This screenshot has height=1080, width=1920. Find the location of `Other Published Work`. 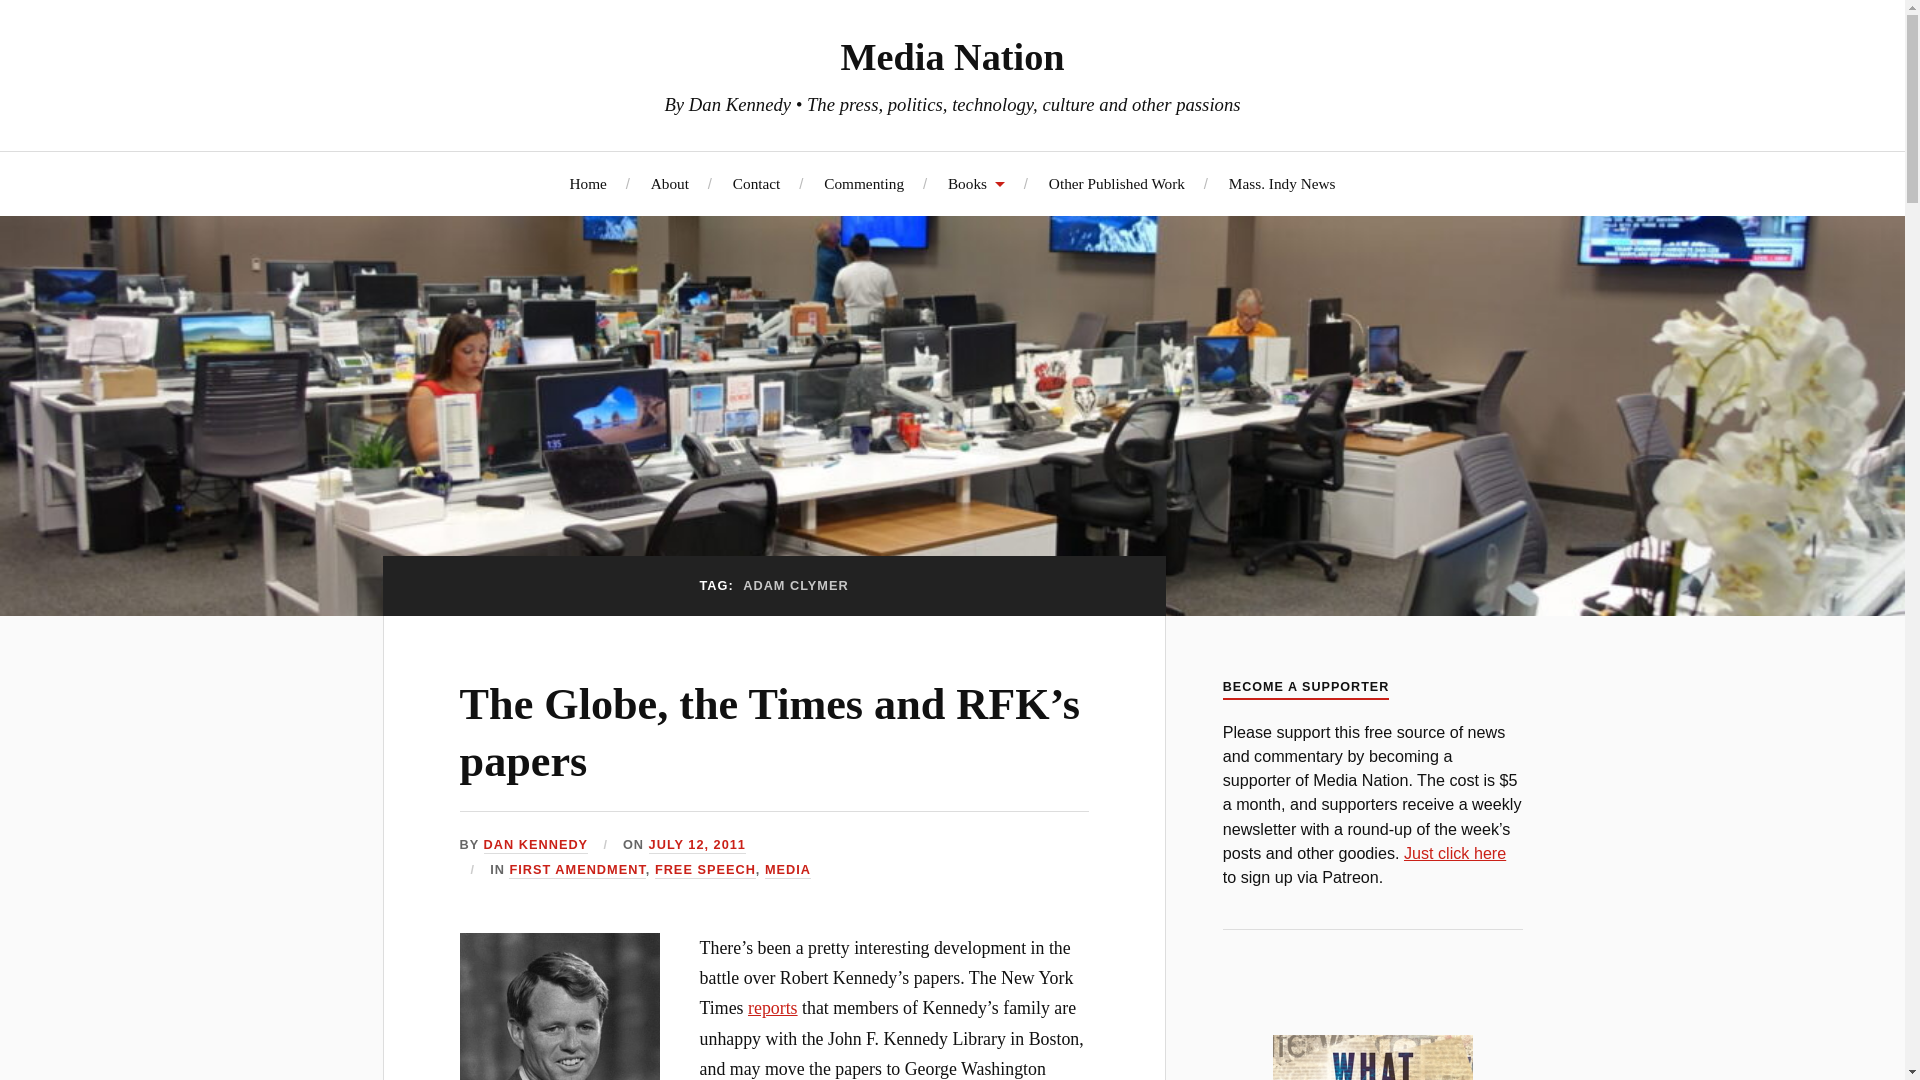

Other Published Work is located at coordinates (1116, 183).